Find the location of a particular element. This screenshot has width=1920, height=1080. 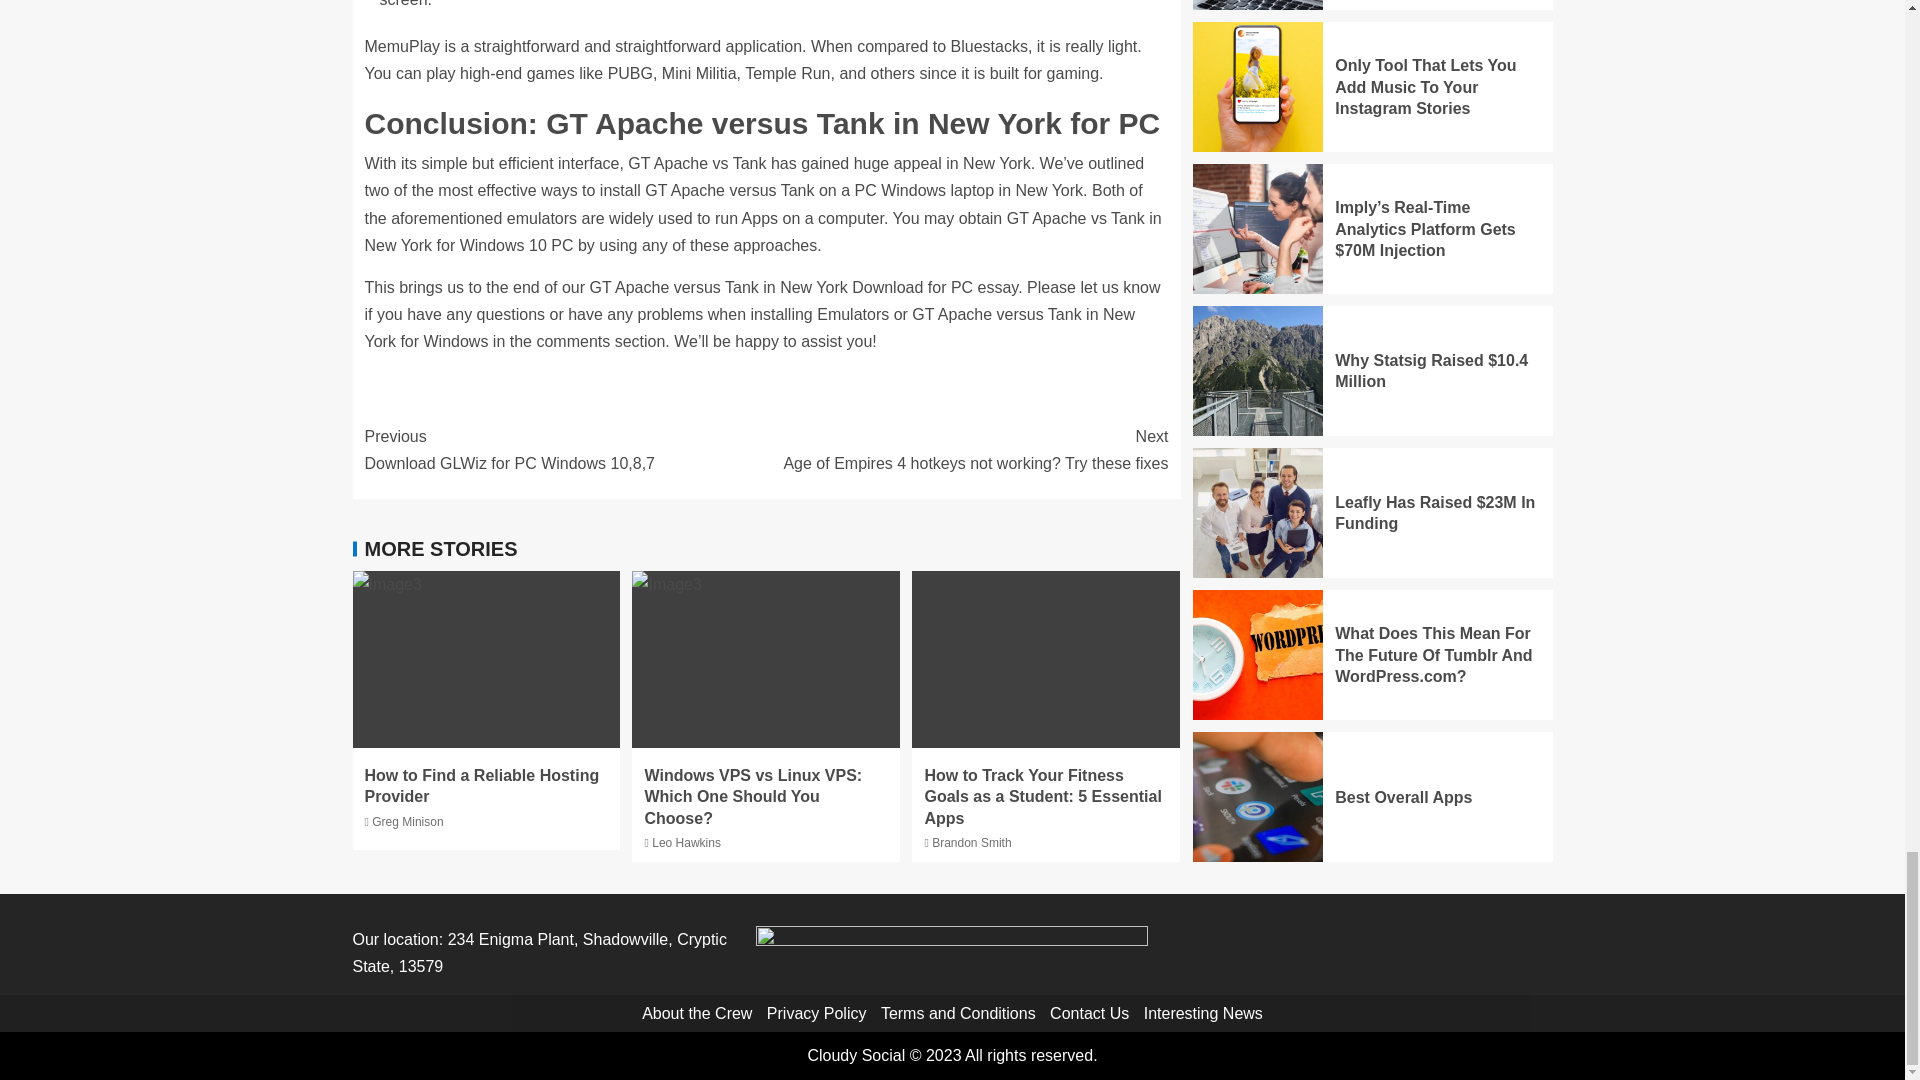

How to Find a Reliable Hosting Provider is located at coordinates (482, 785).